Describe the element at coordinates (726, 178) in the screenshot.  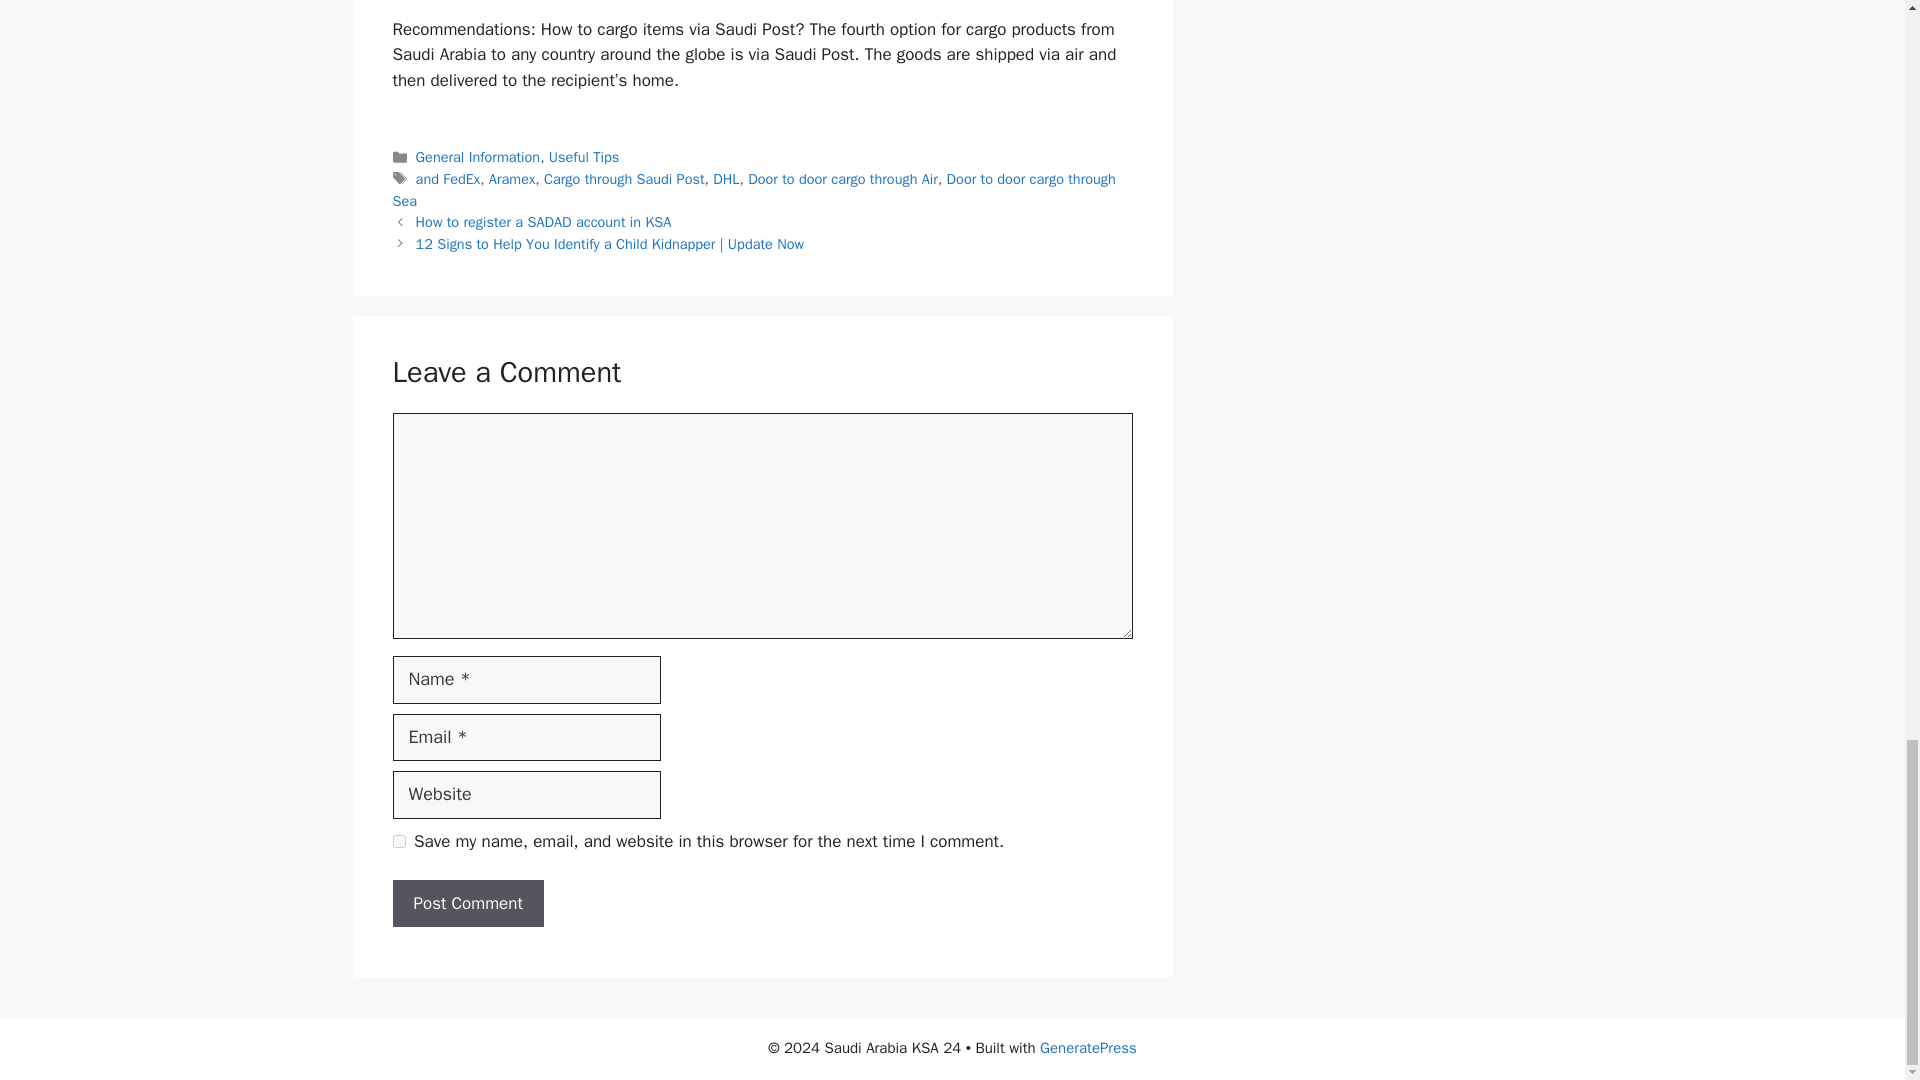
I see `DHL` at that location.